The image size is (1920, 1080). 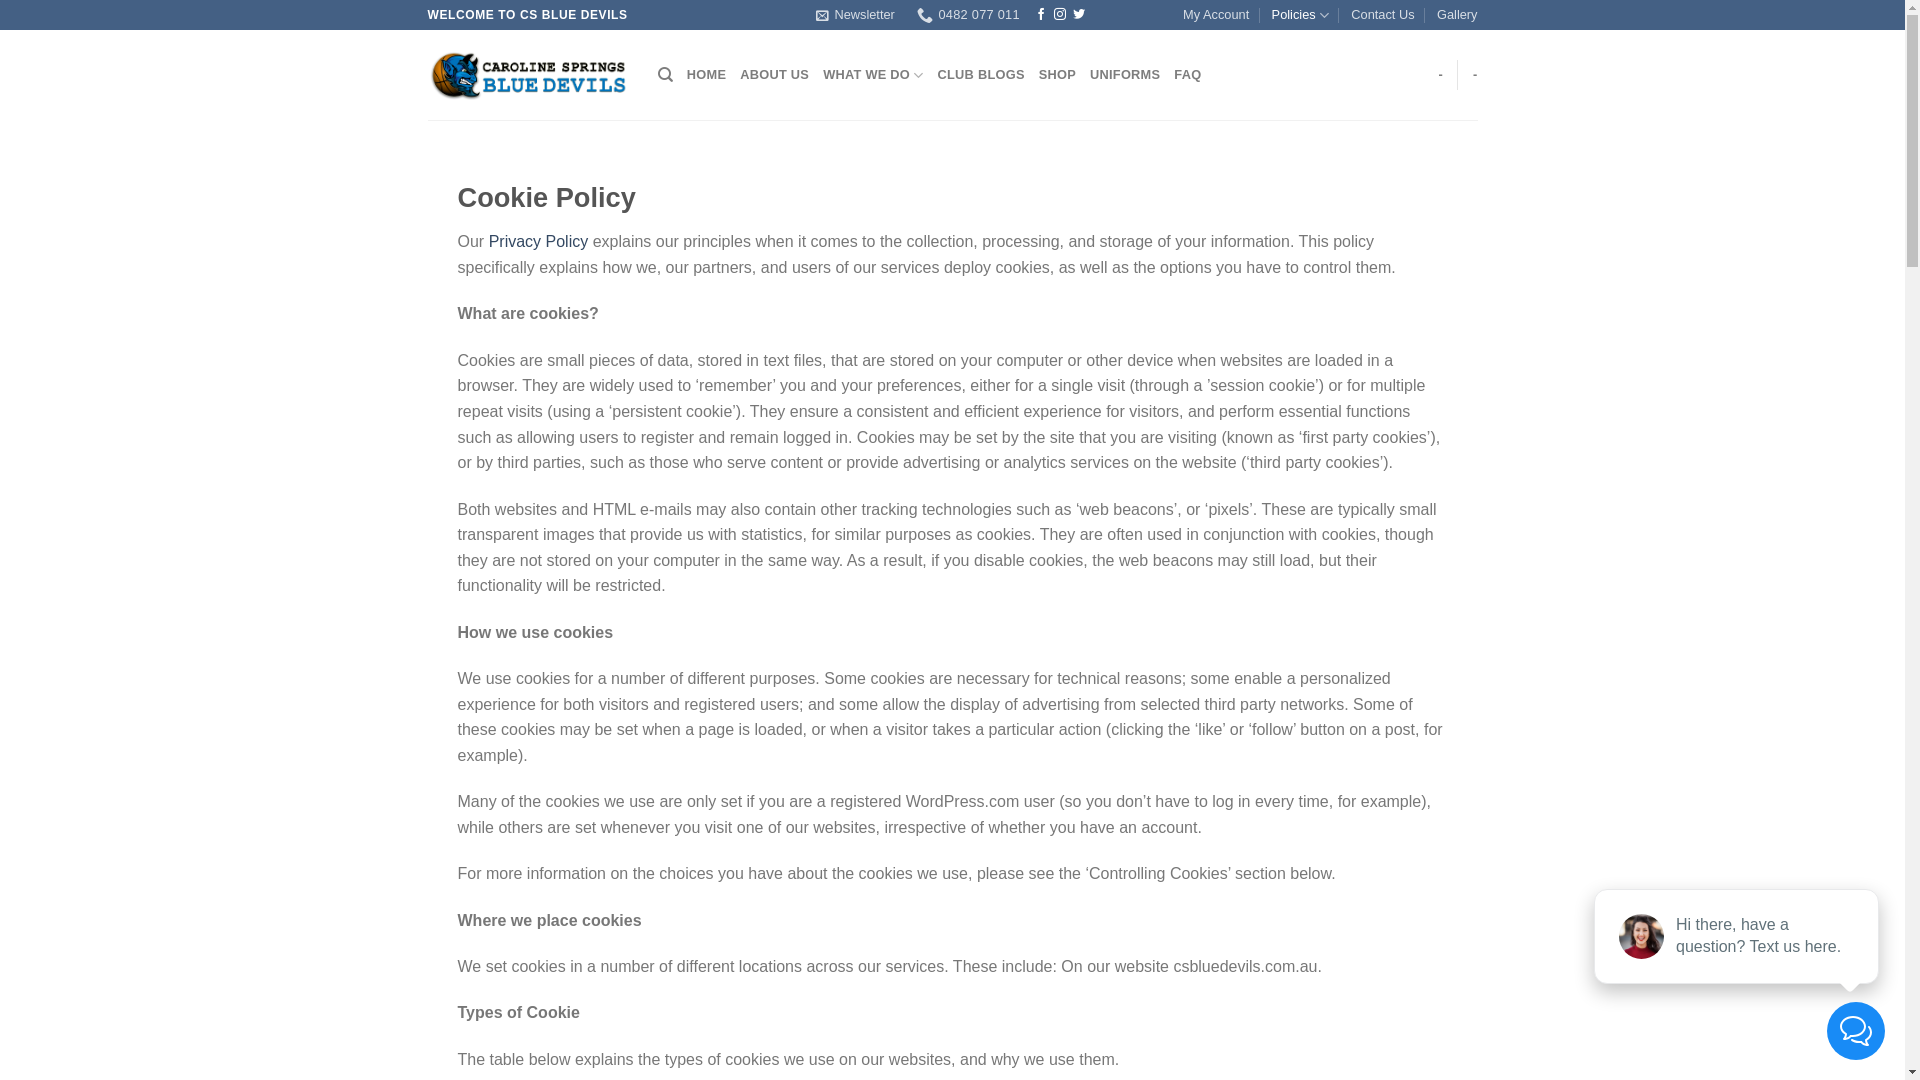 What do you see at coordinates (706, 75) in the screenshot?
I see `HOME` at bounding box center [706, 75].